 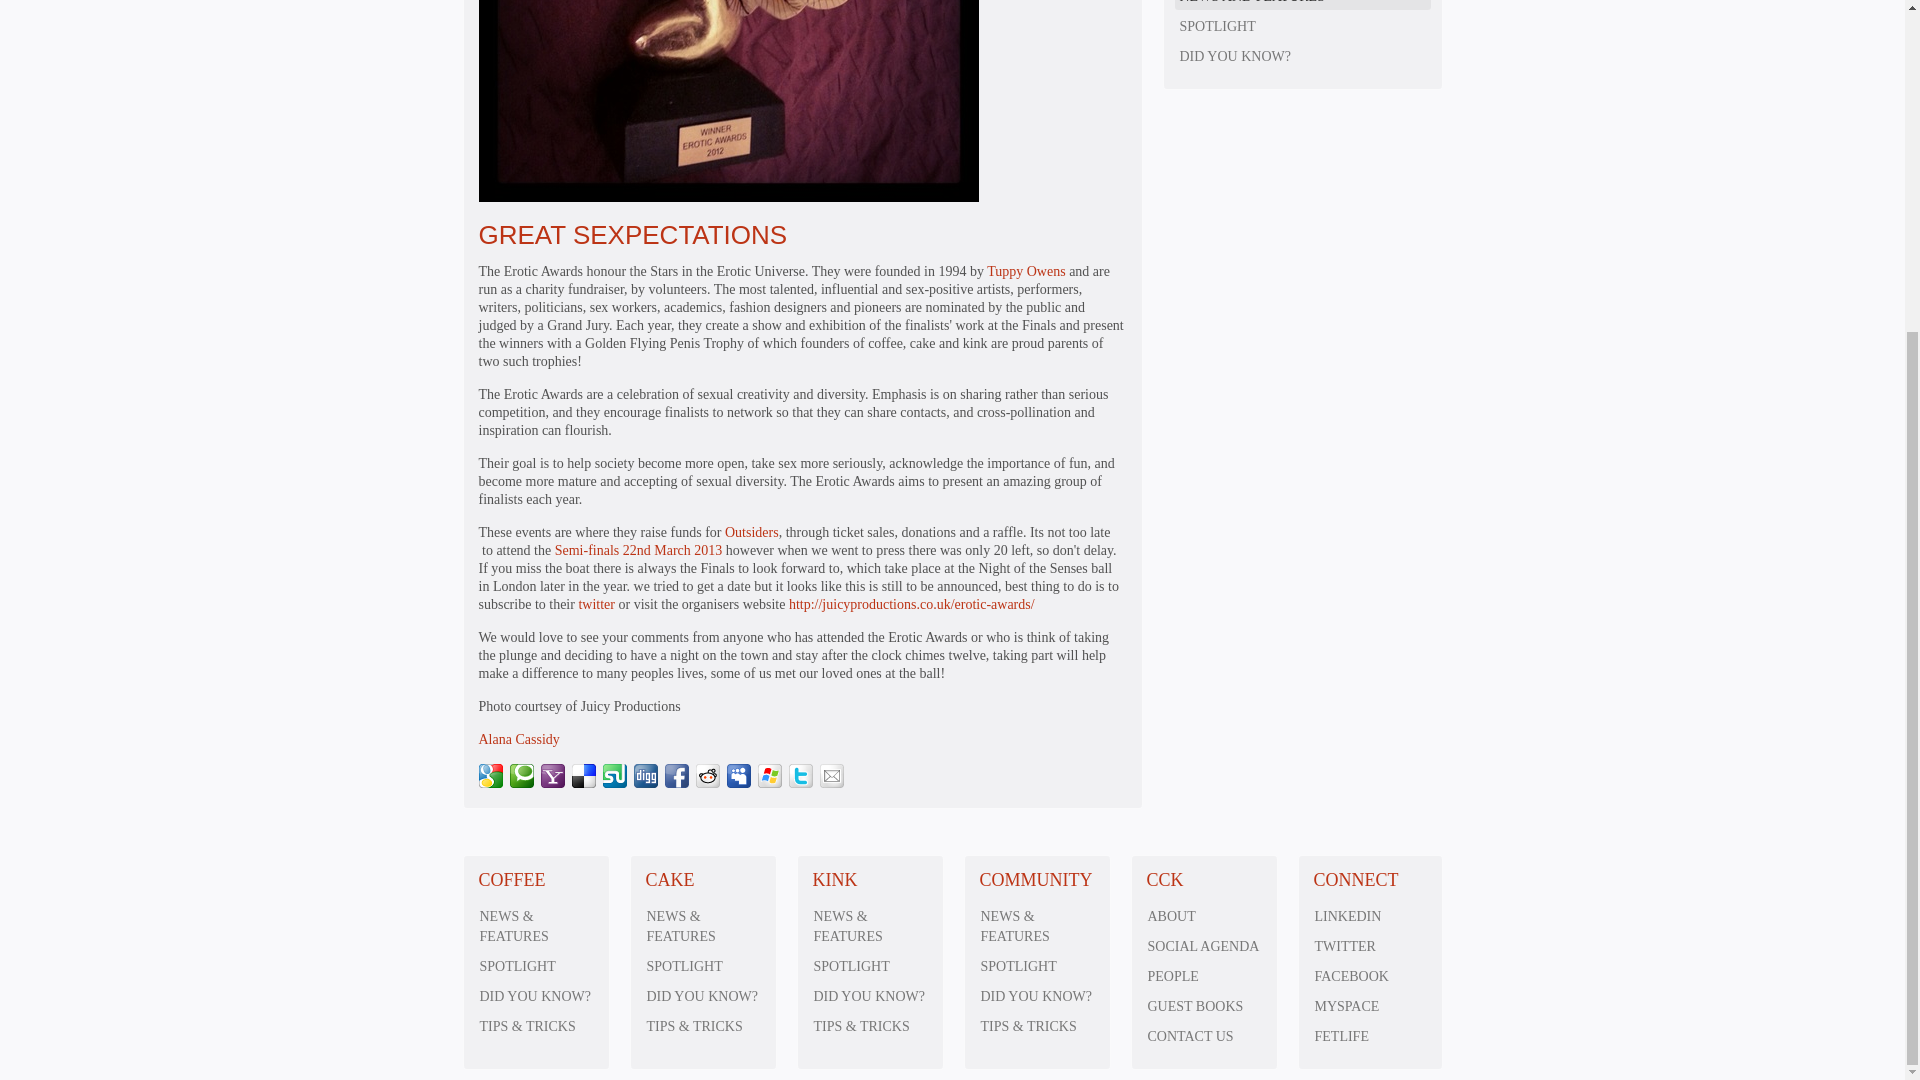 I want to click on Night of the senses twitter link, so click(x=596, y=604).